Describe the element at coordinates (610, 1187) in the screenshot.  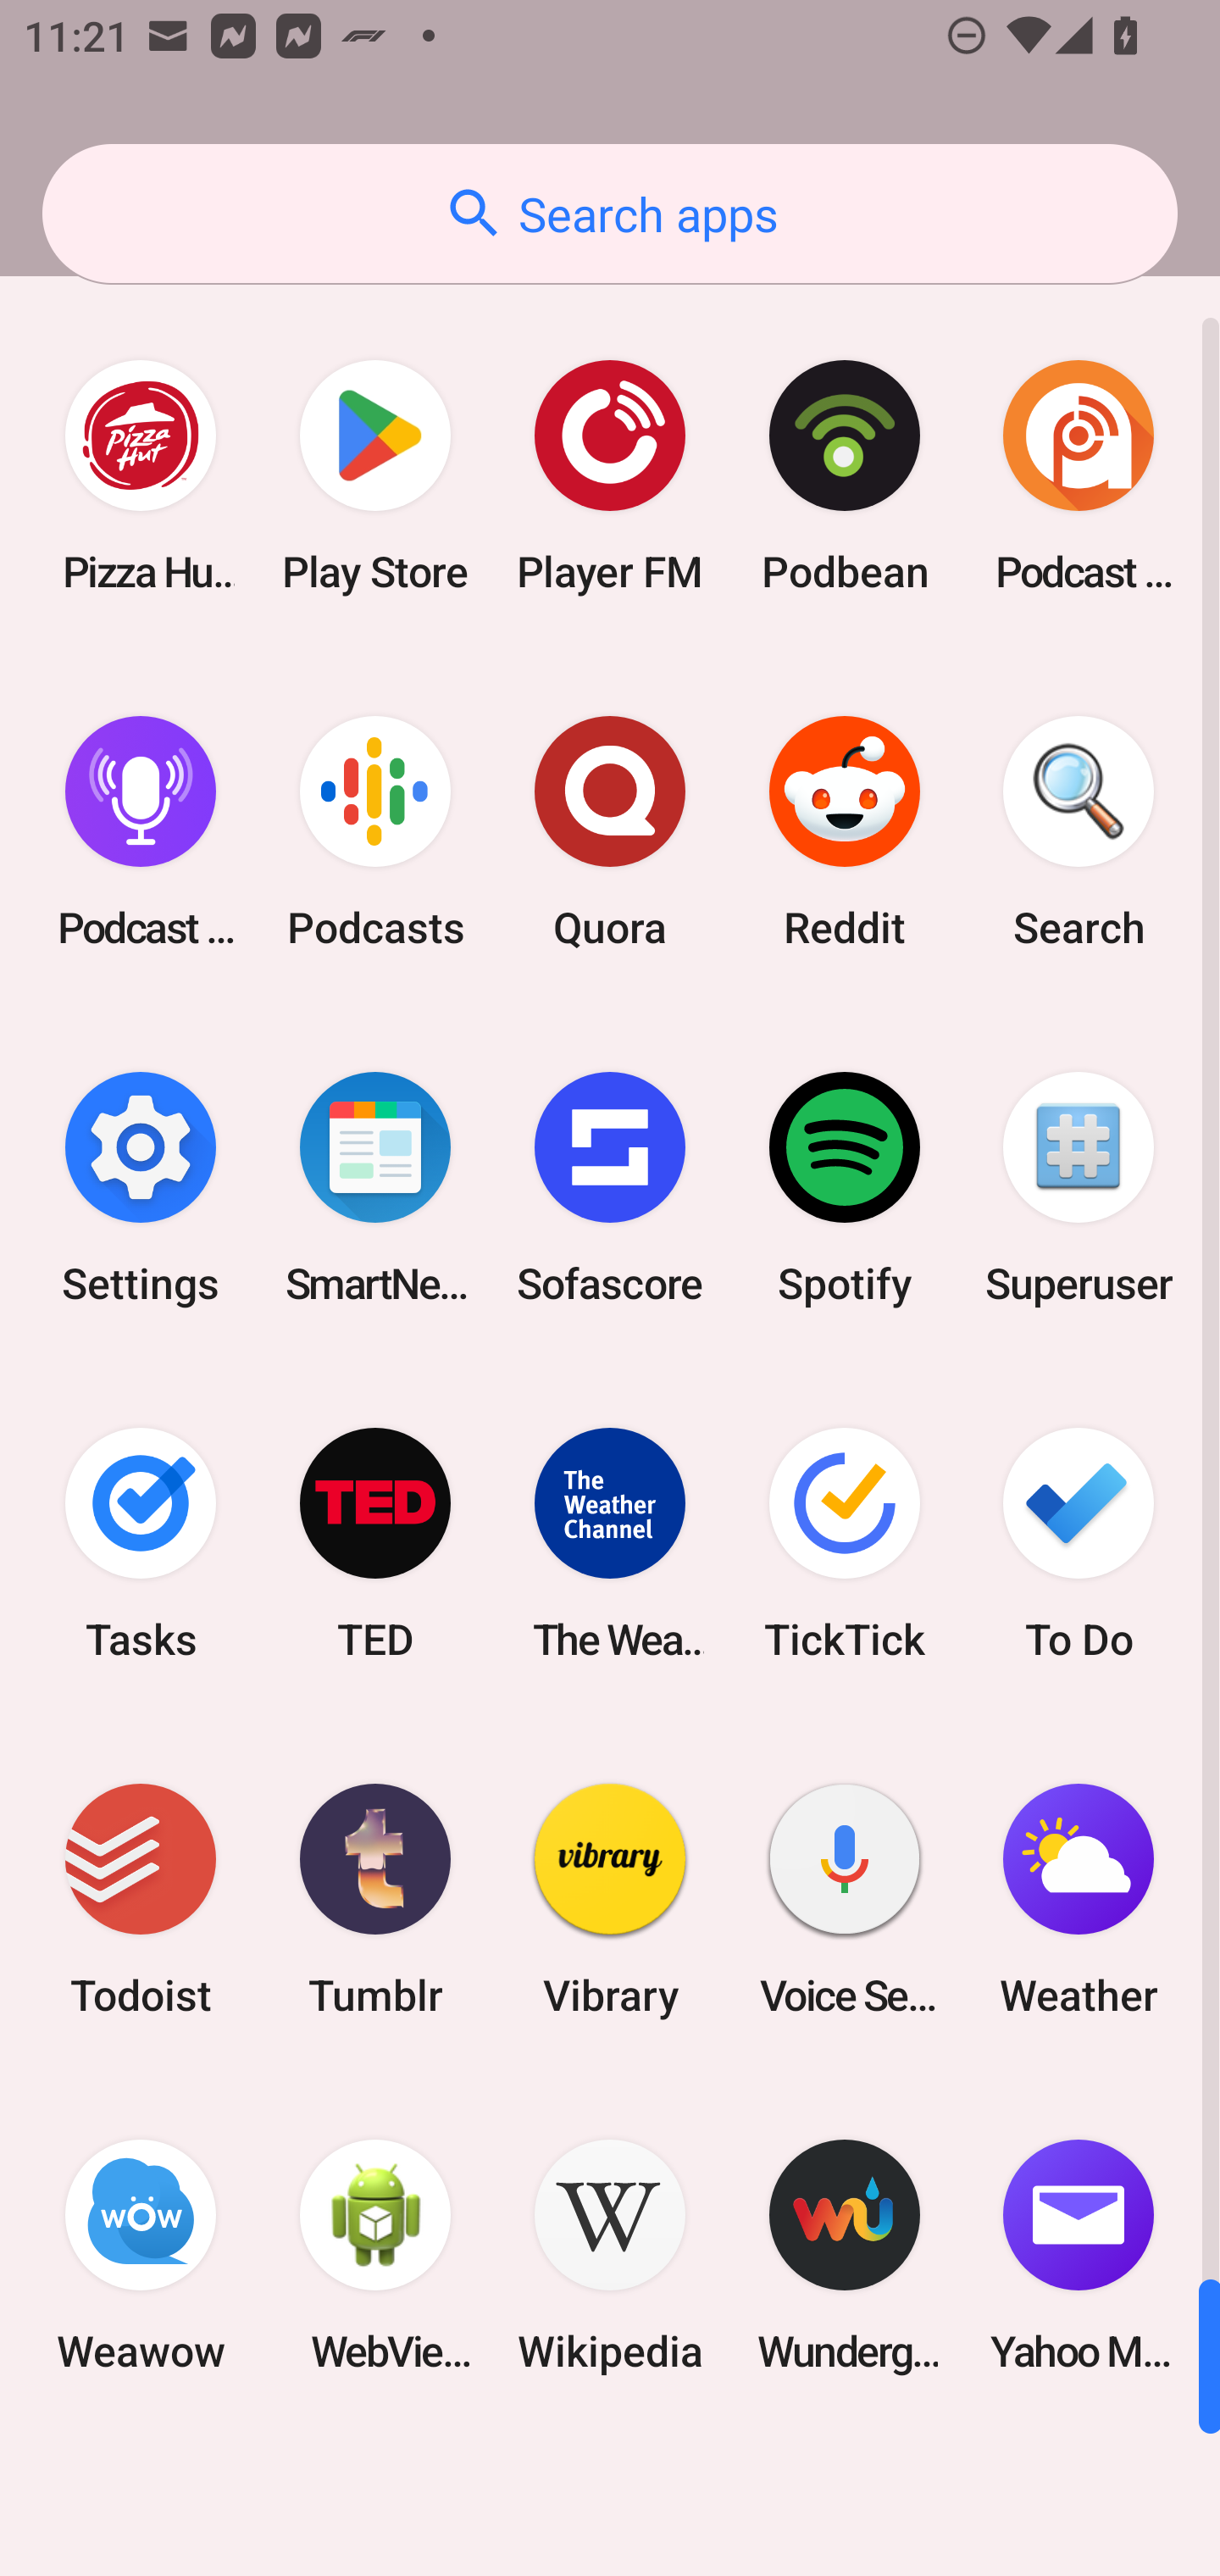
I see `Sofascore` at that location.